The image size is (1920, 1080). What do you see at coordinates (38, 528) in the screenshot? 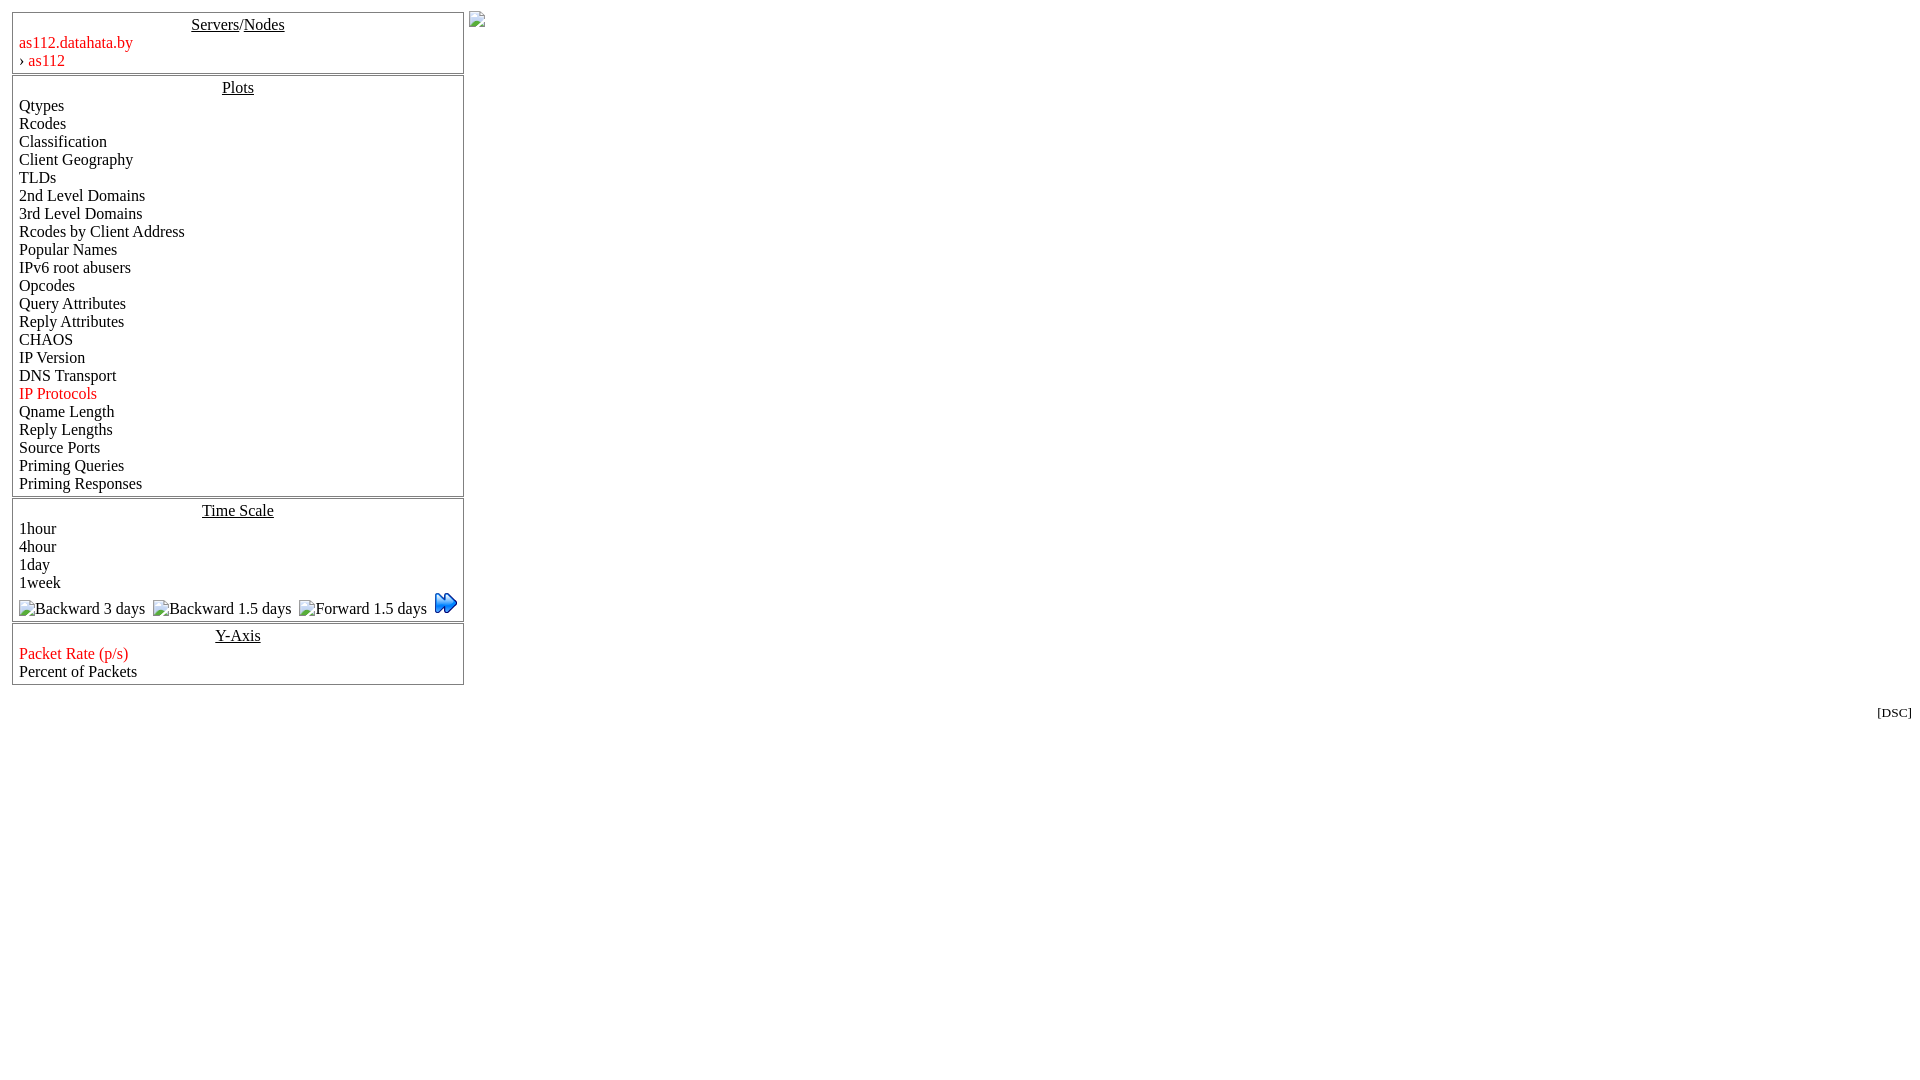
I see `1hour` at bounding box center [38, 528].